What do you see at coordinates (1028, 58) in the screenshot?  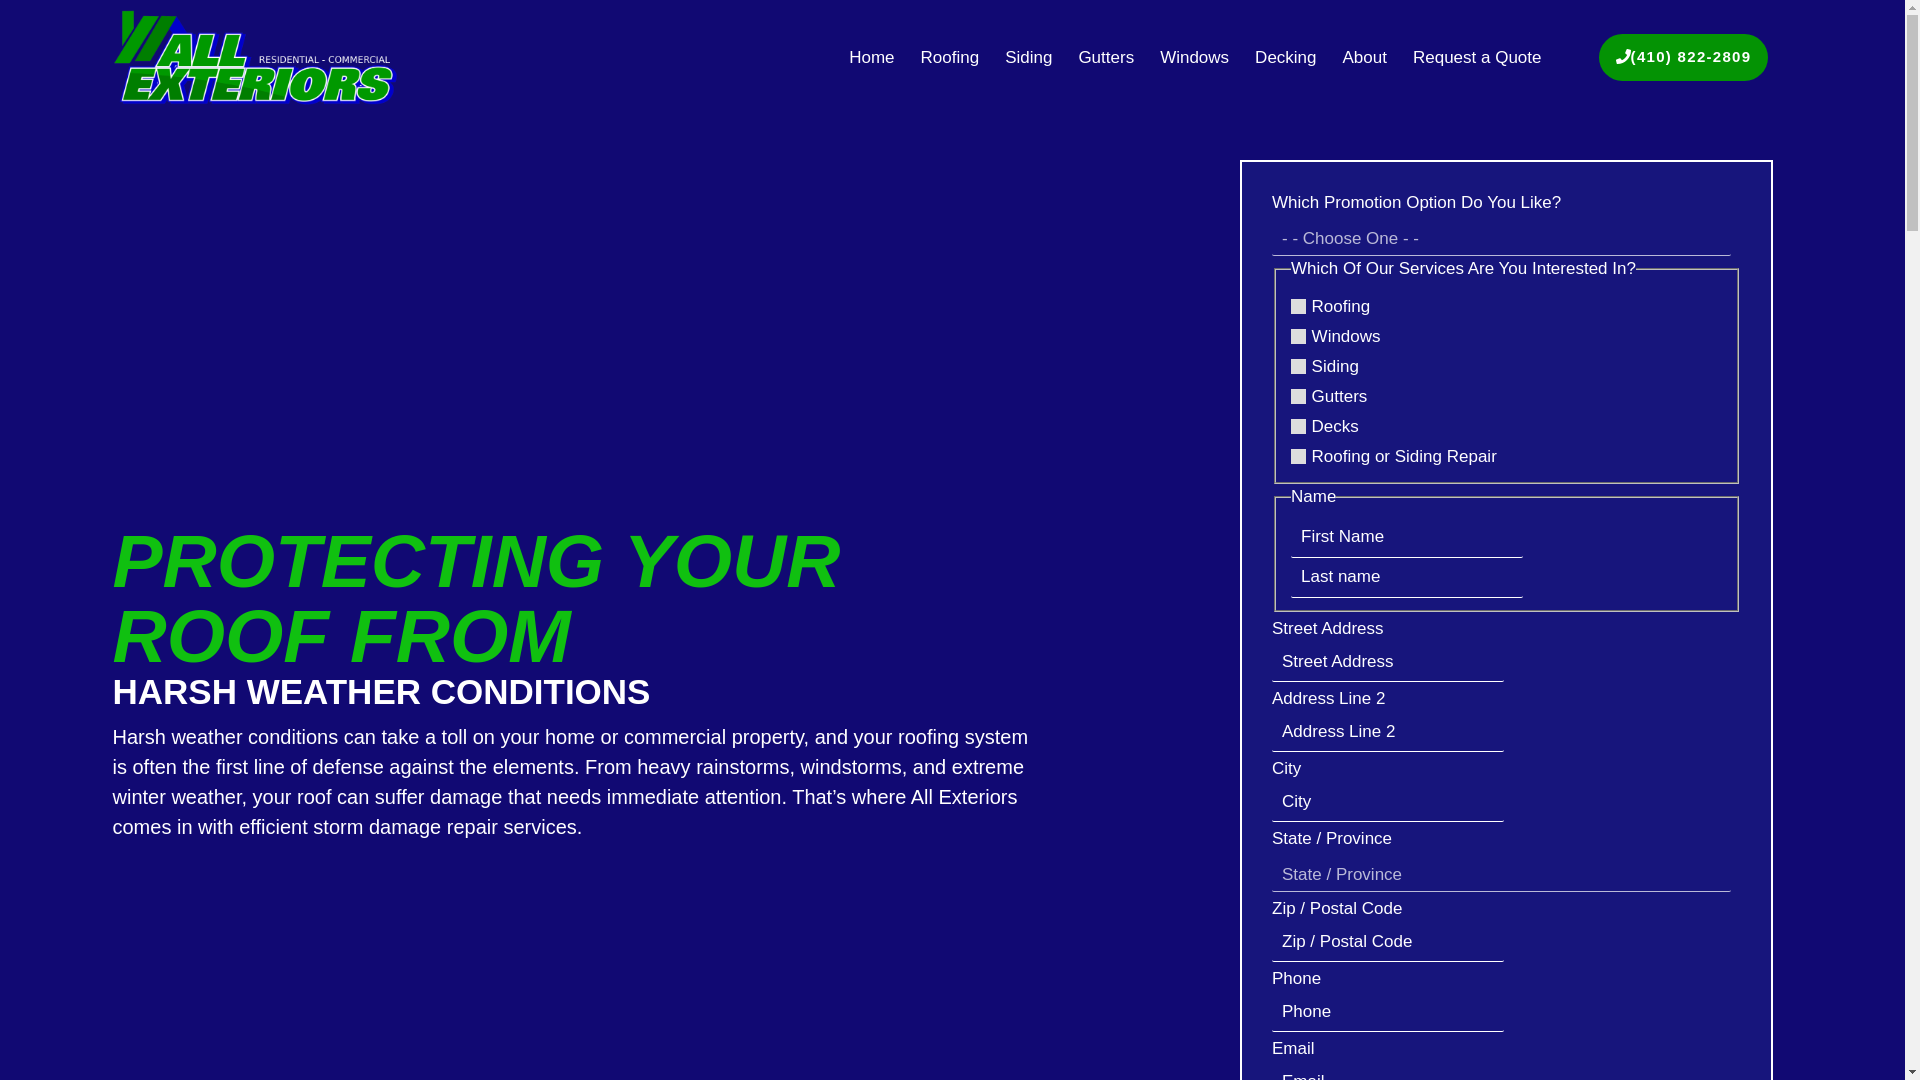 I see `Siding` at bounding box center [1028, 58].